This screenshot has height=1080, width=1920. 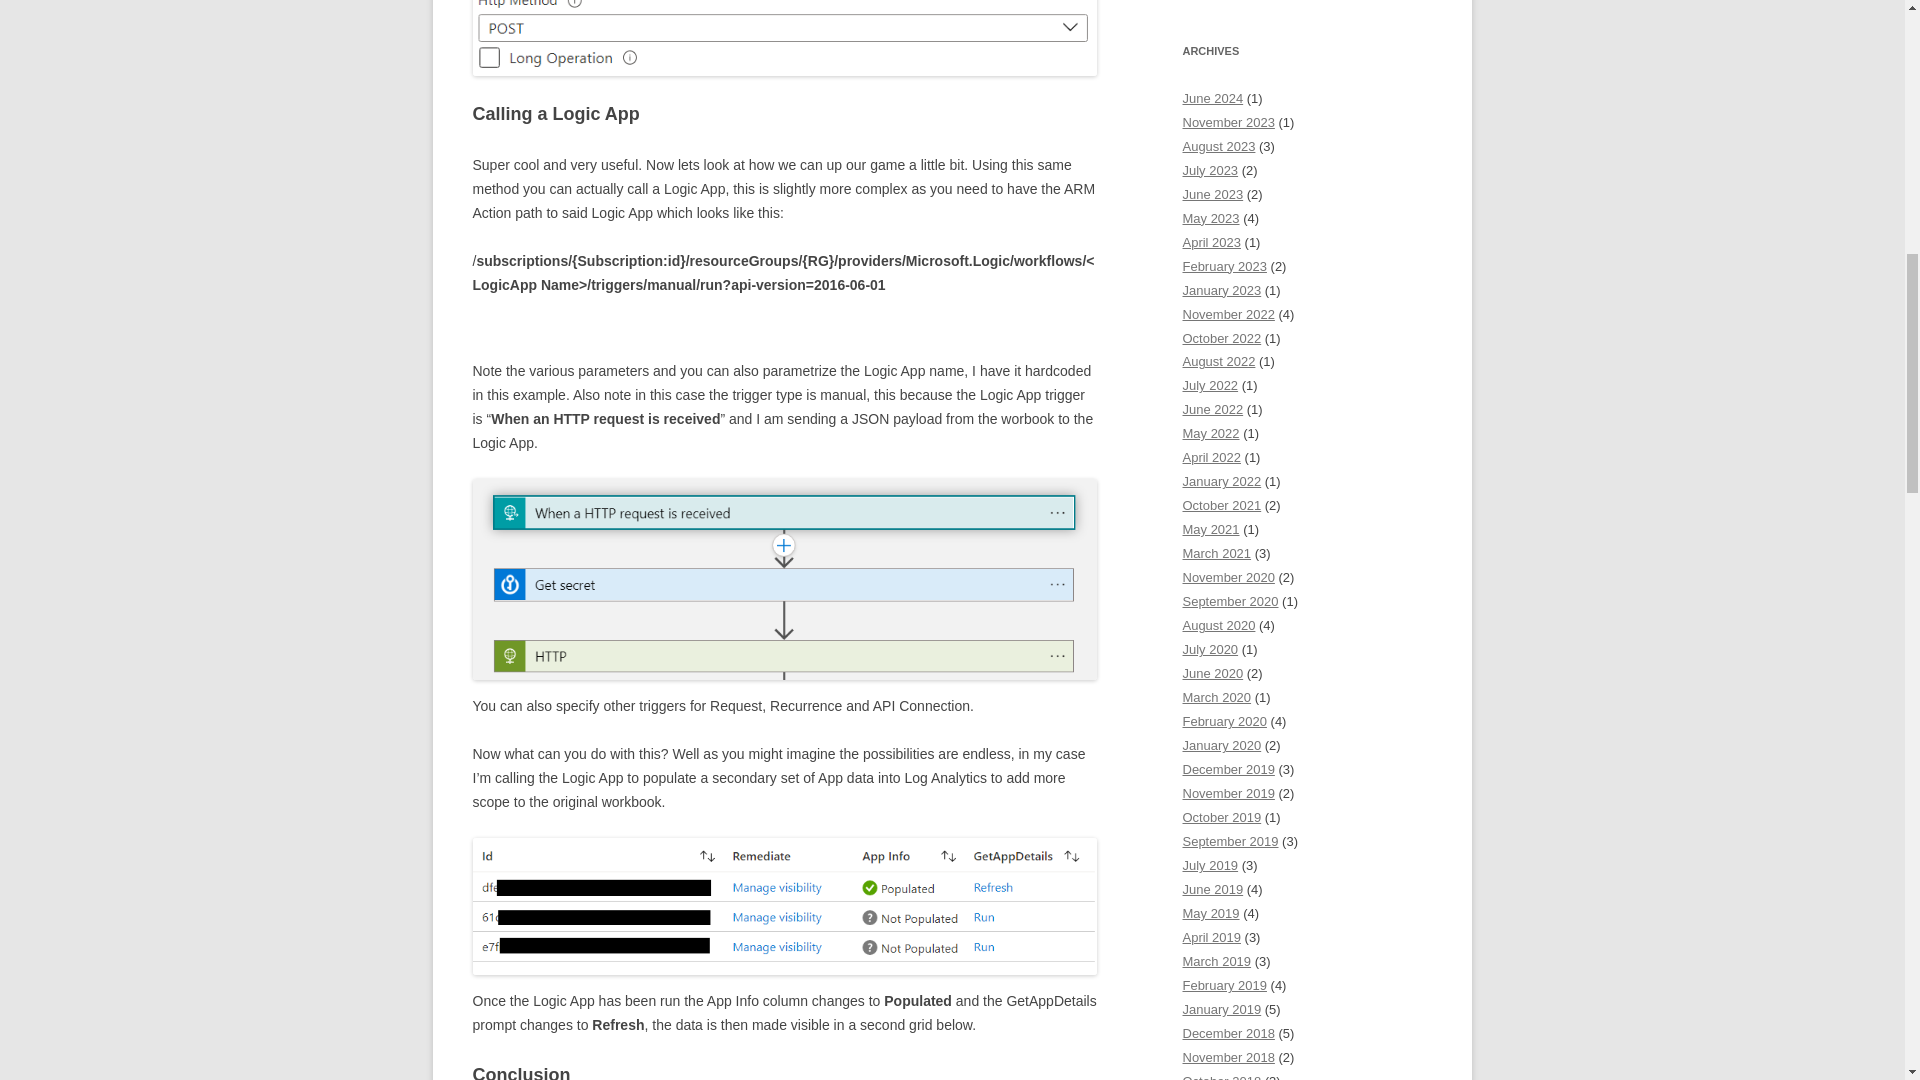 What do you see at coordinates (1210, 218) in the screenshot?
I see `May 2023` at bounding box center [1210, 218].